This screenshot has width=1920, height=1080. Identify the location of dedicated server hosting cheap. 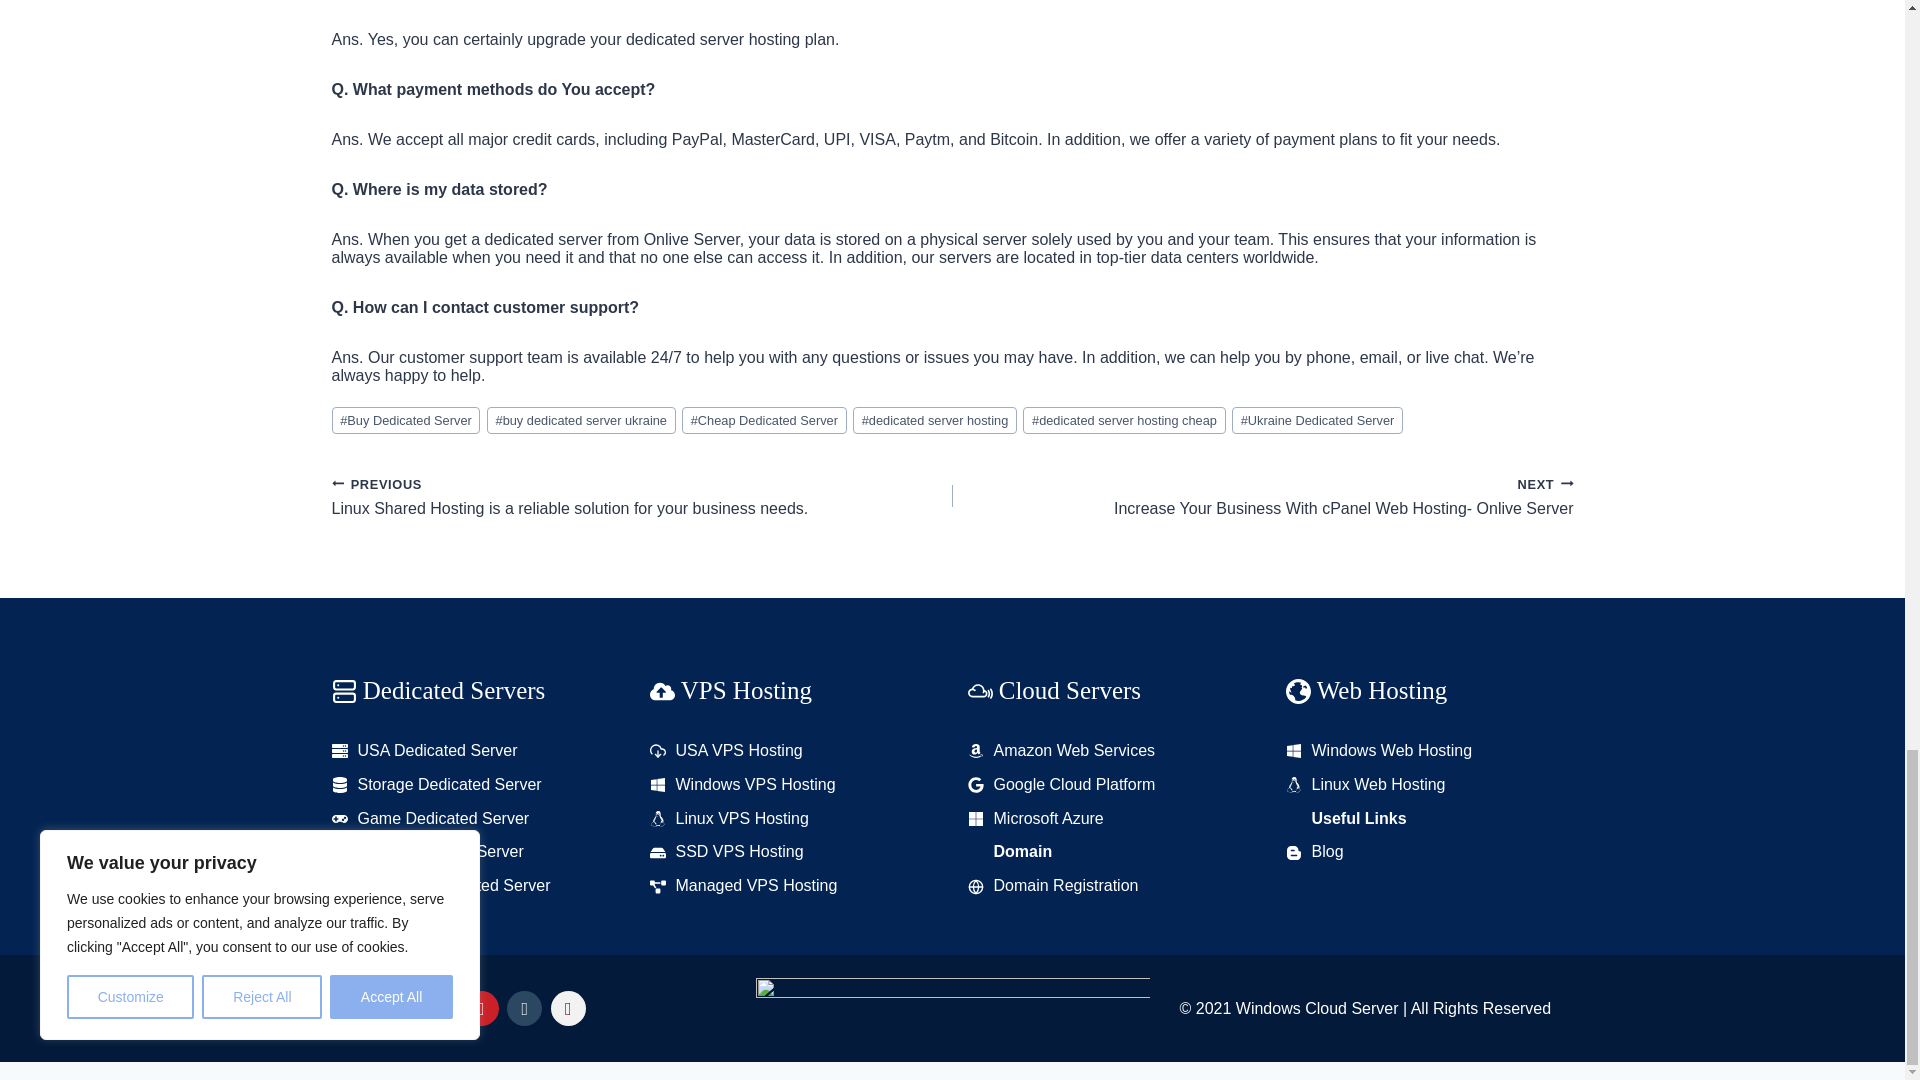
(1124, 420).